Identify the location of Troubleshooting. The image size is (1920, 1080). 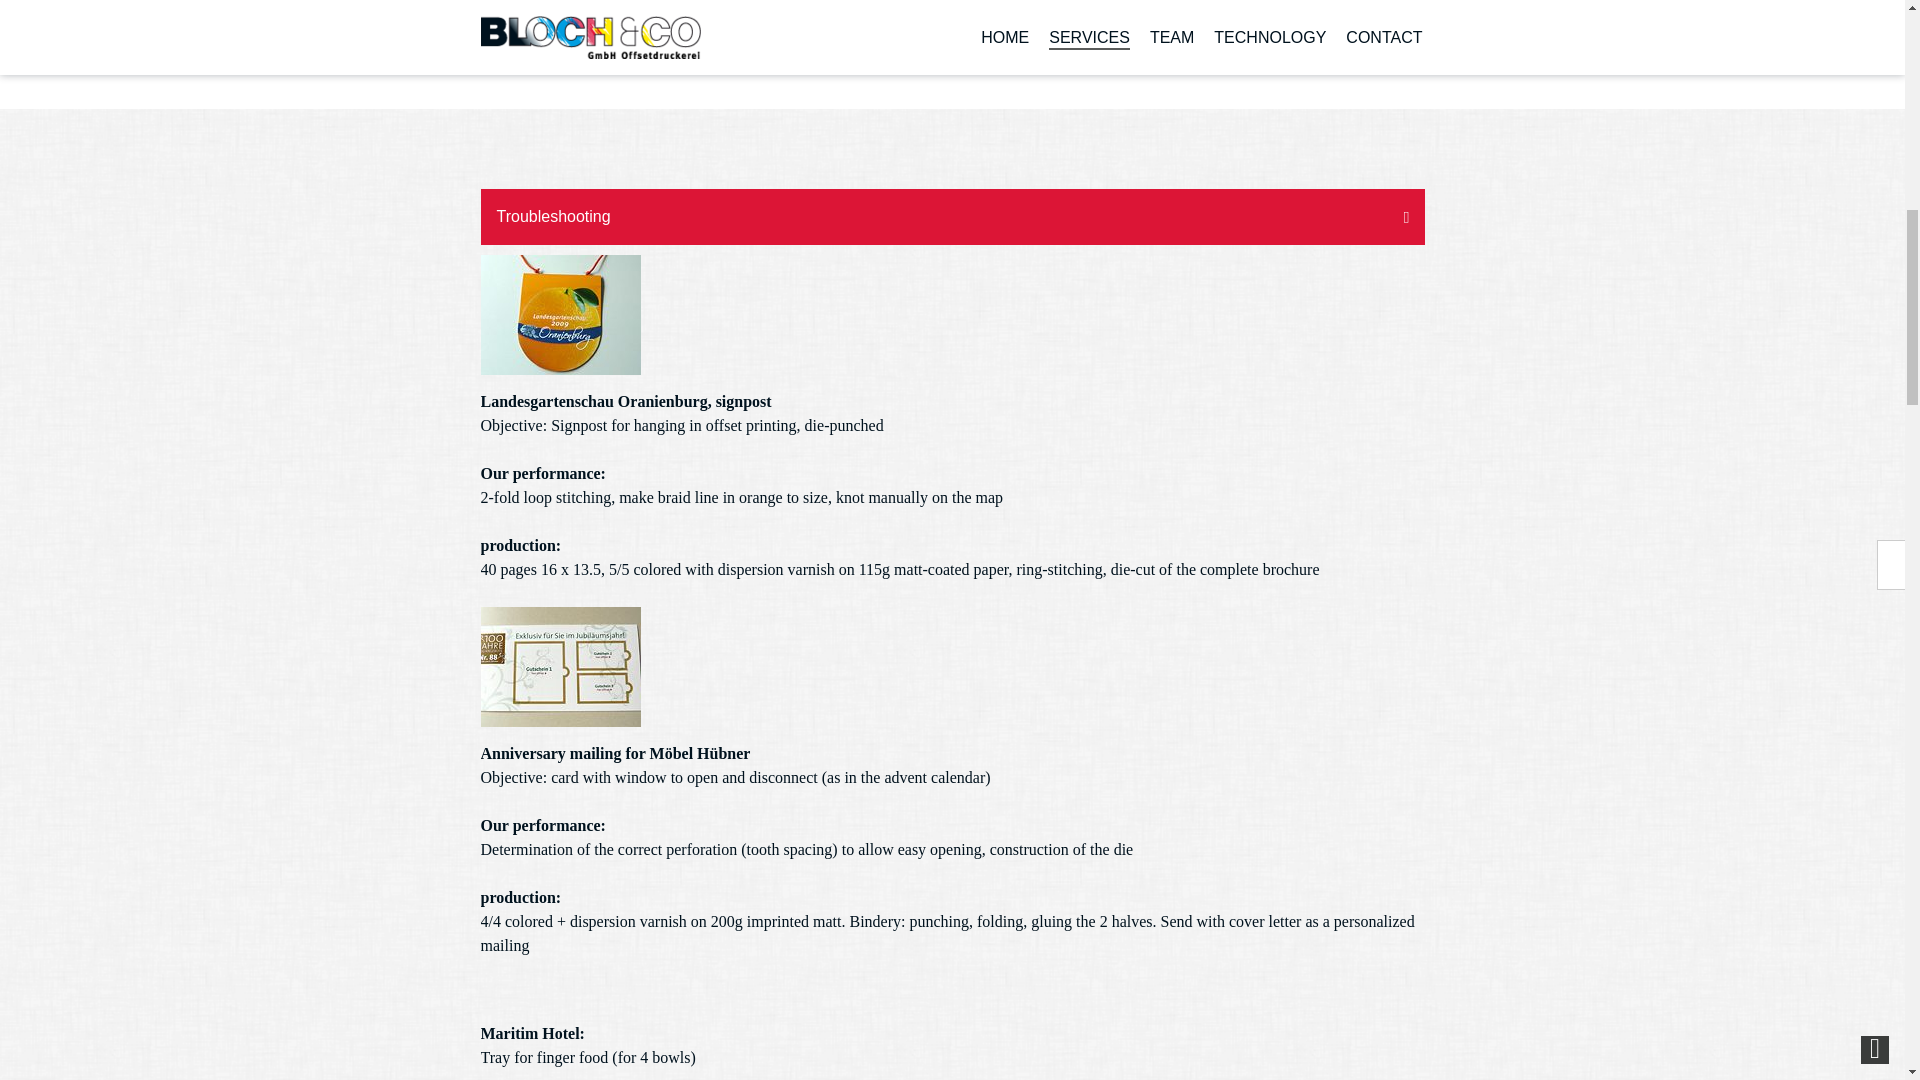
(952, 217).